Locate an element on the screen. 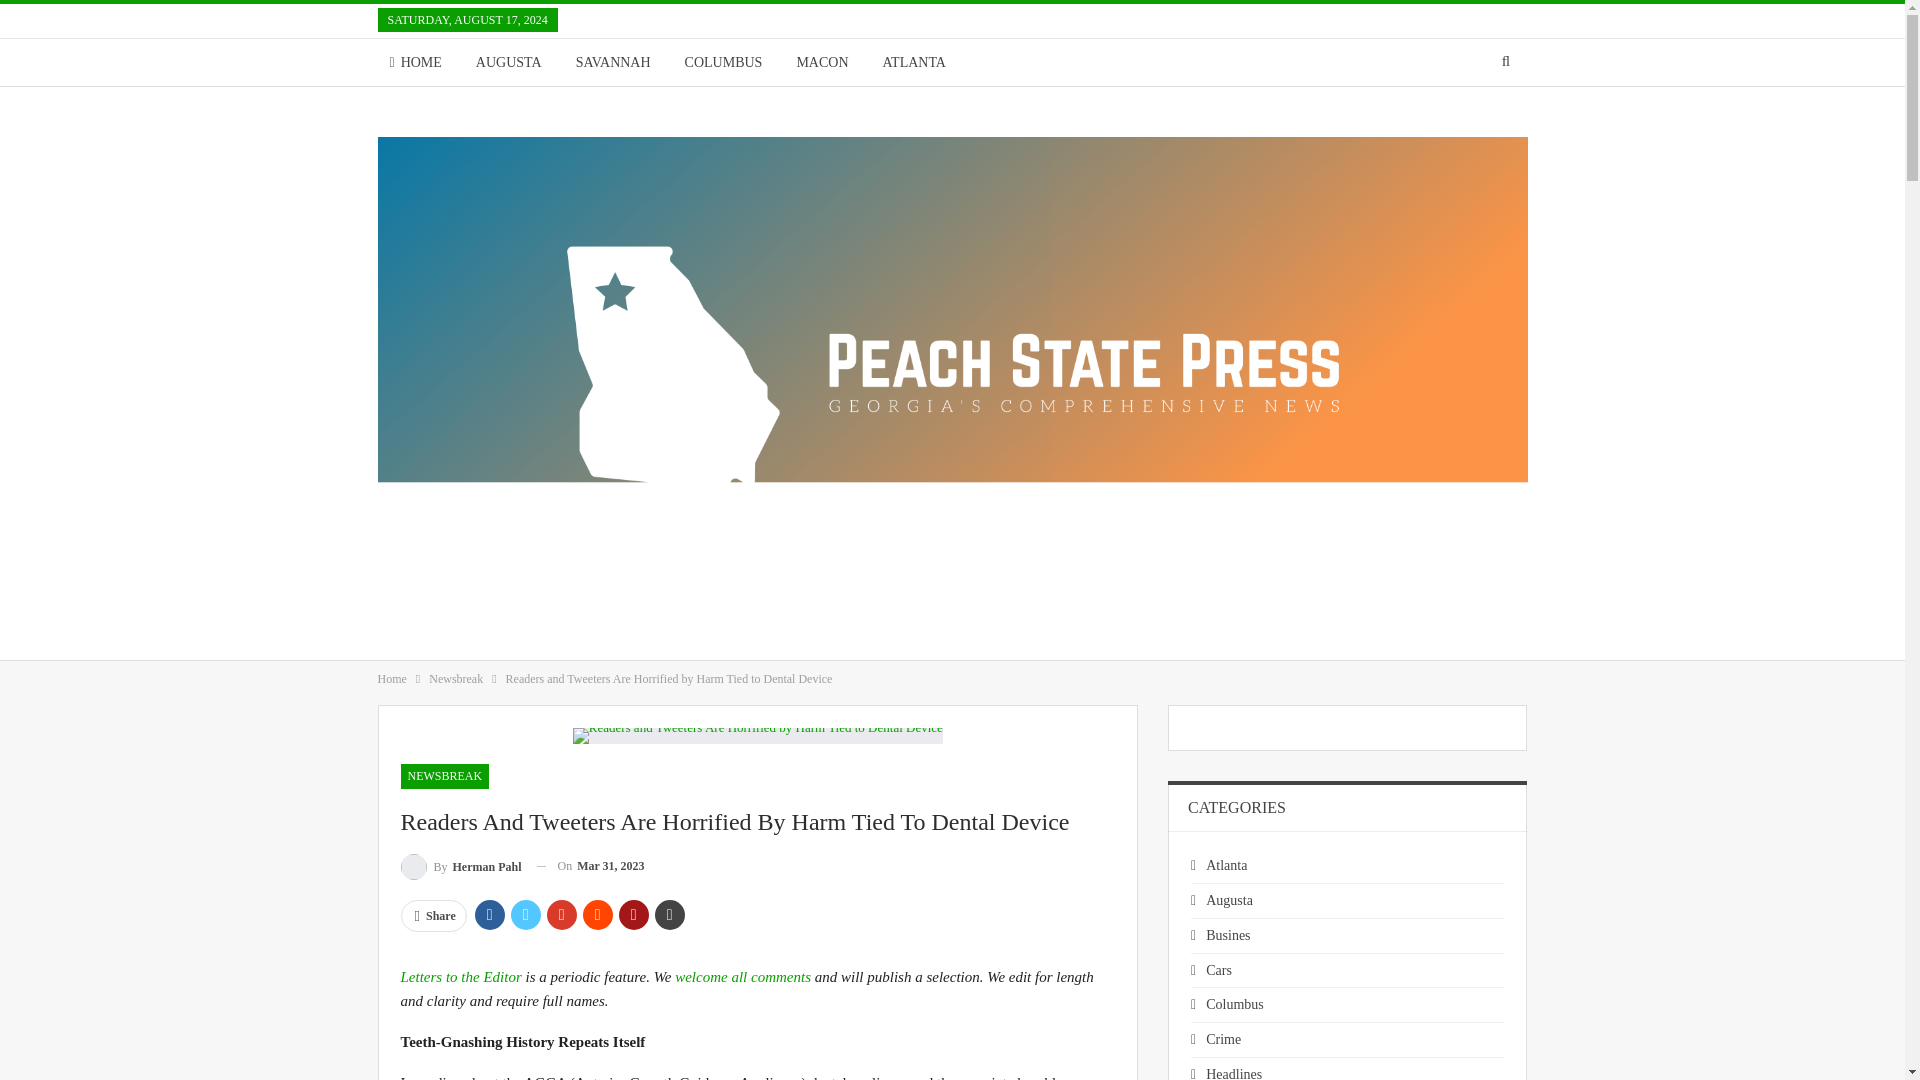 This screenshot has width=1920, height=1080. welcome all comments is located at coordinates (742, 976).